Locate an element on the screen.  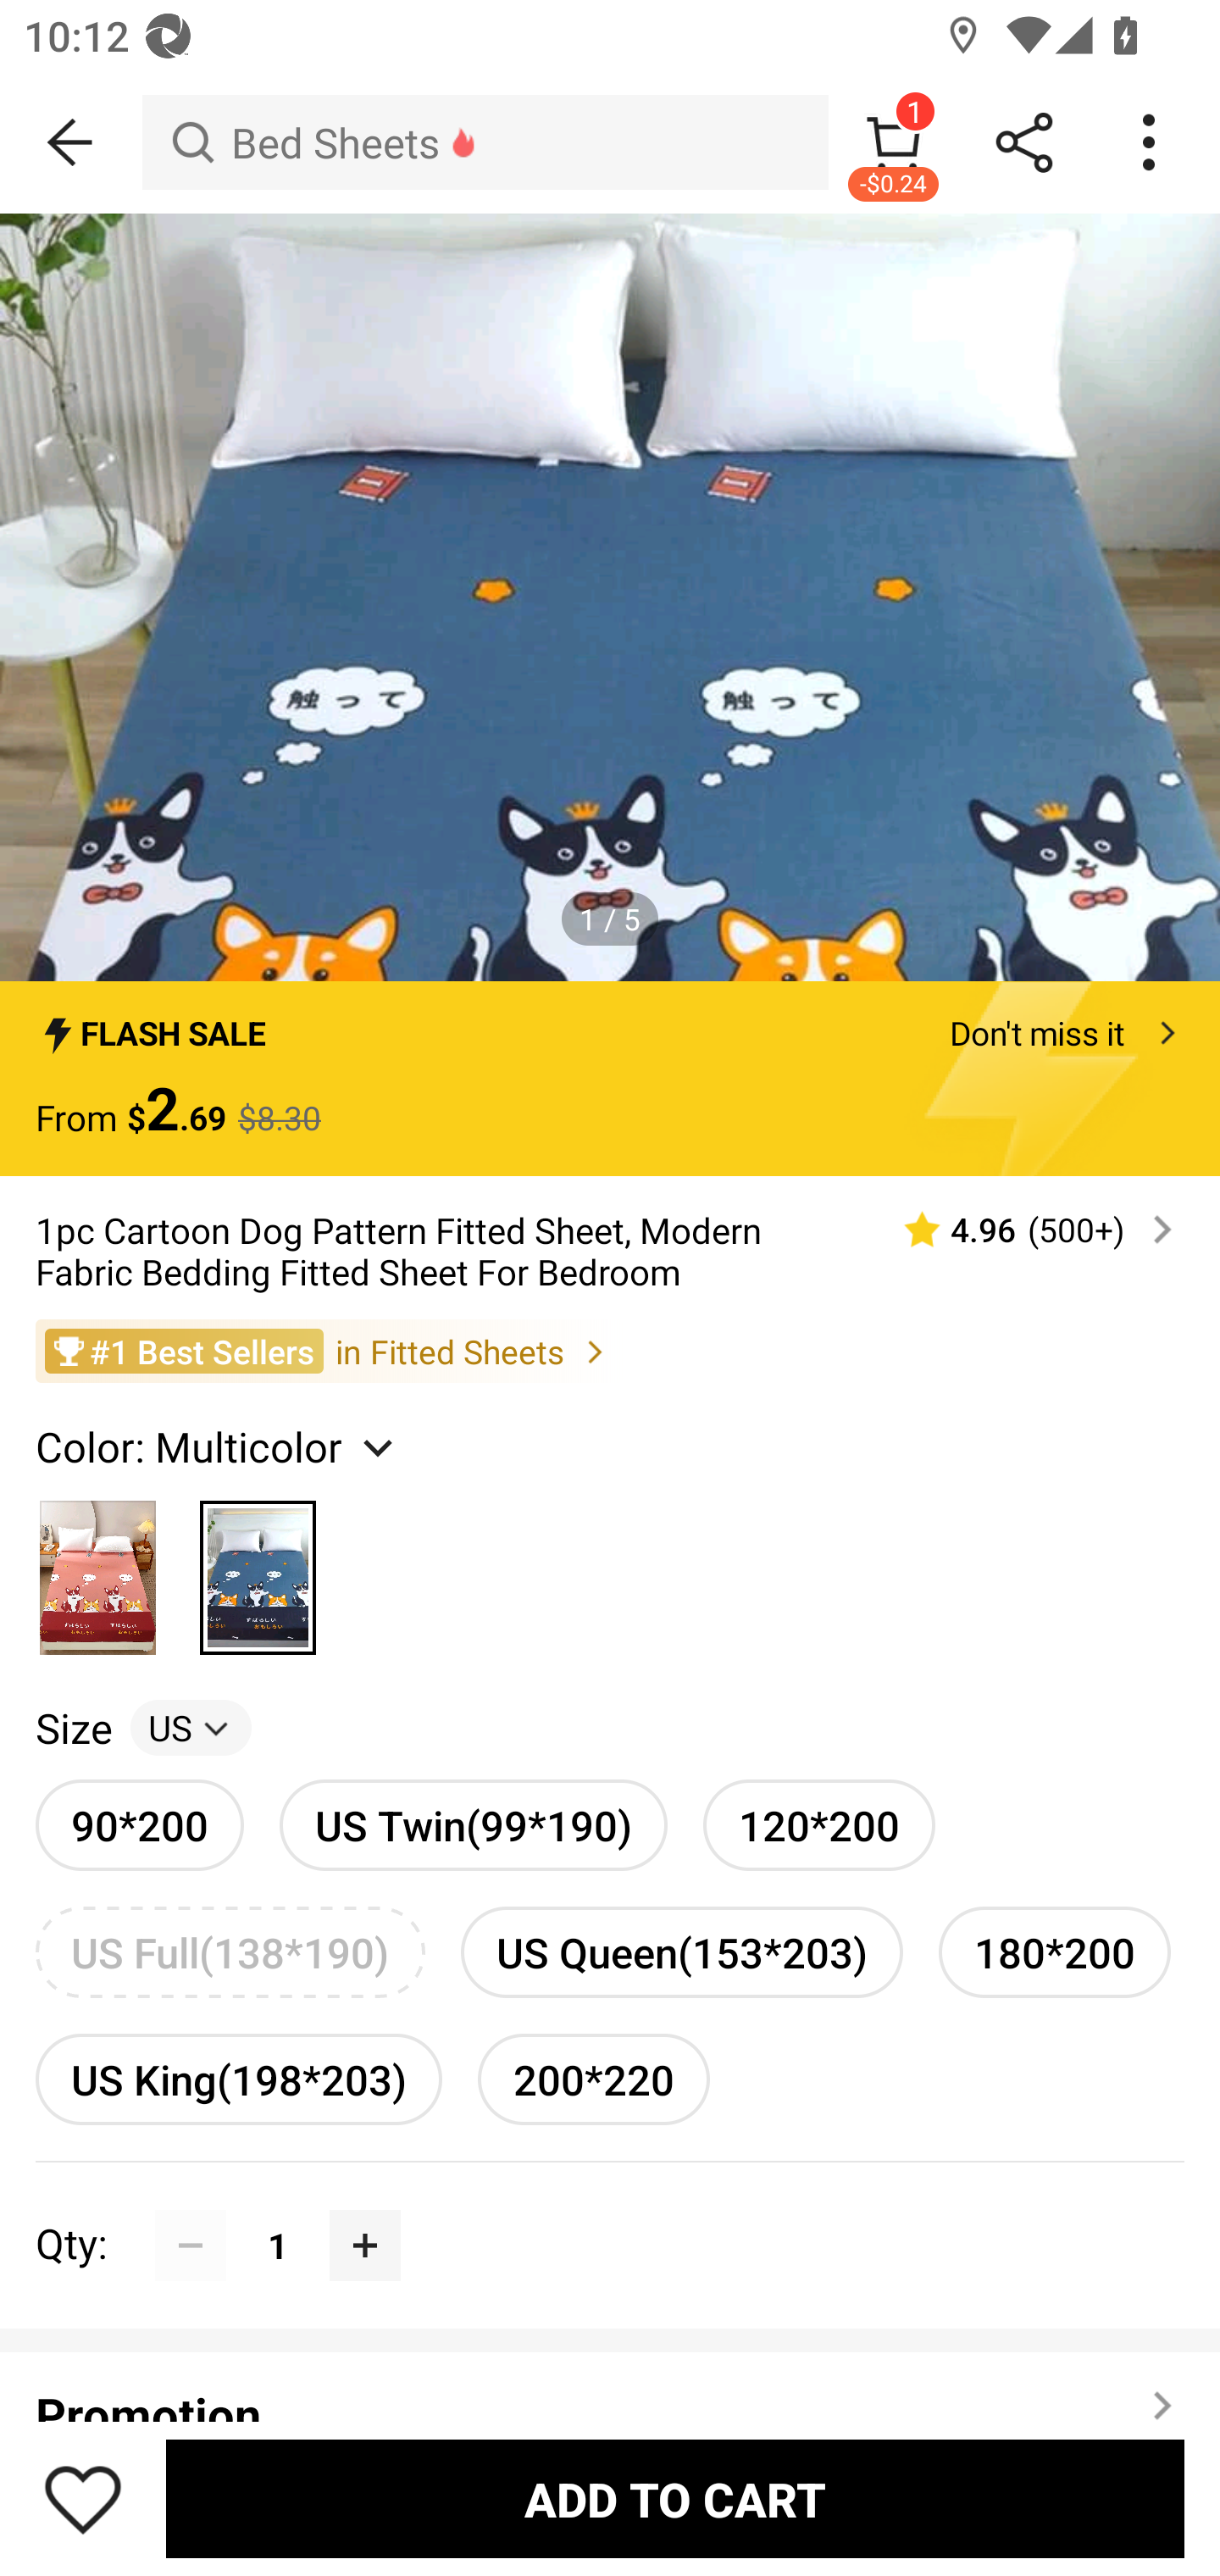
Pink is located at coordinates (98, 1568).